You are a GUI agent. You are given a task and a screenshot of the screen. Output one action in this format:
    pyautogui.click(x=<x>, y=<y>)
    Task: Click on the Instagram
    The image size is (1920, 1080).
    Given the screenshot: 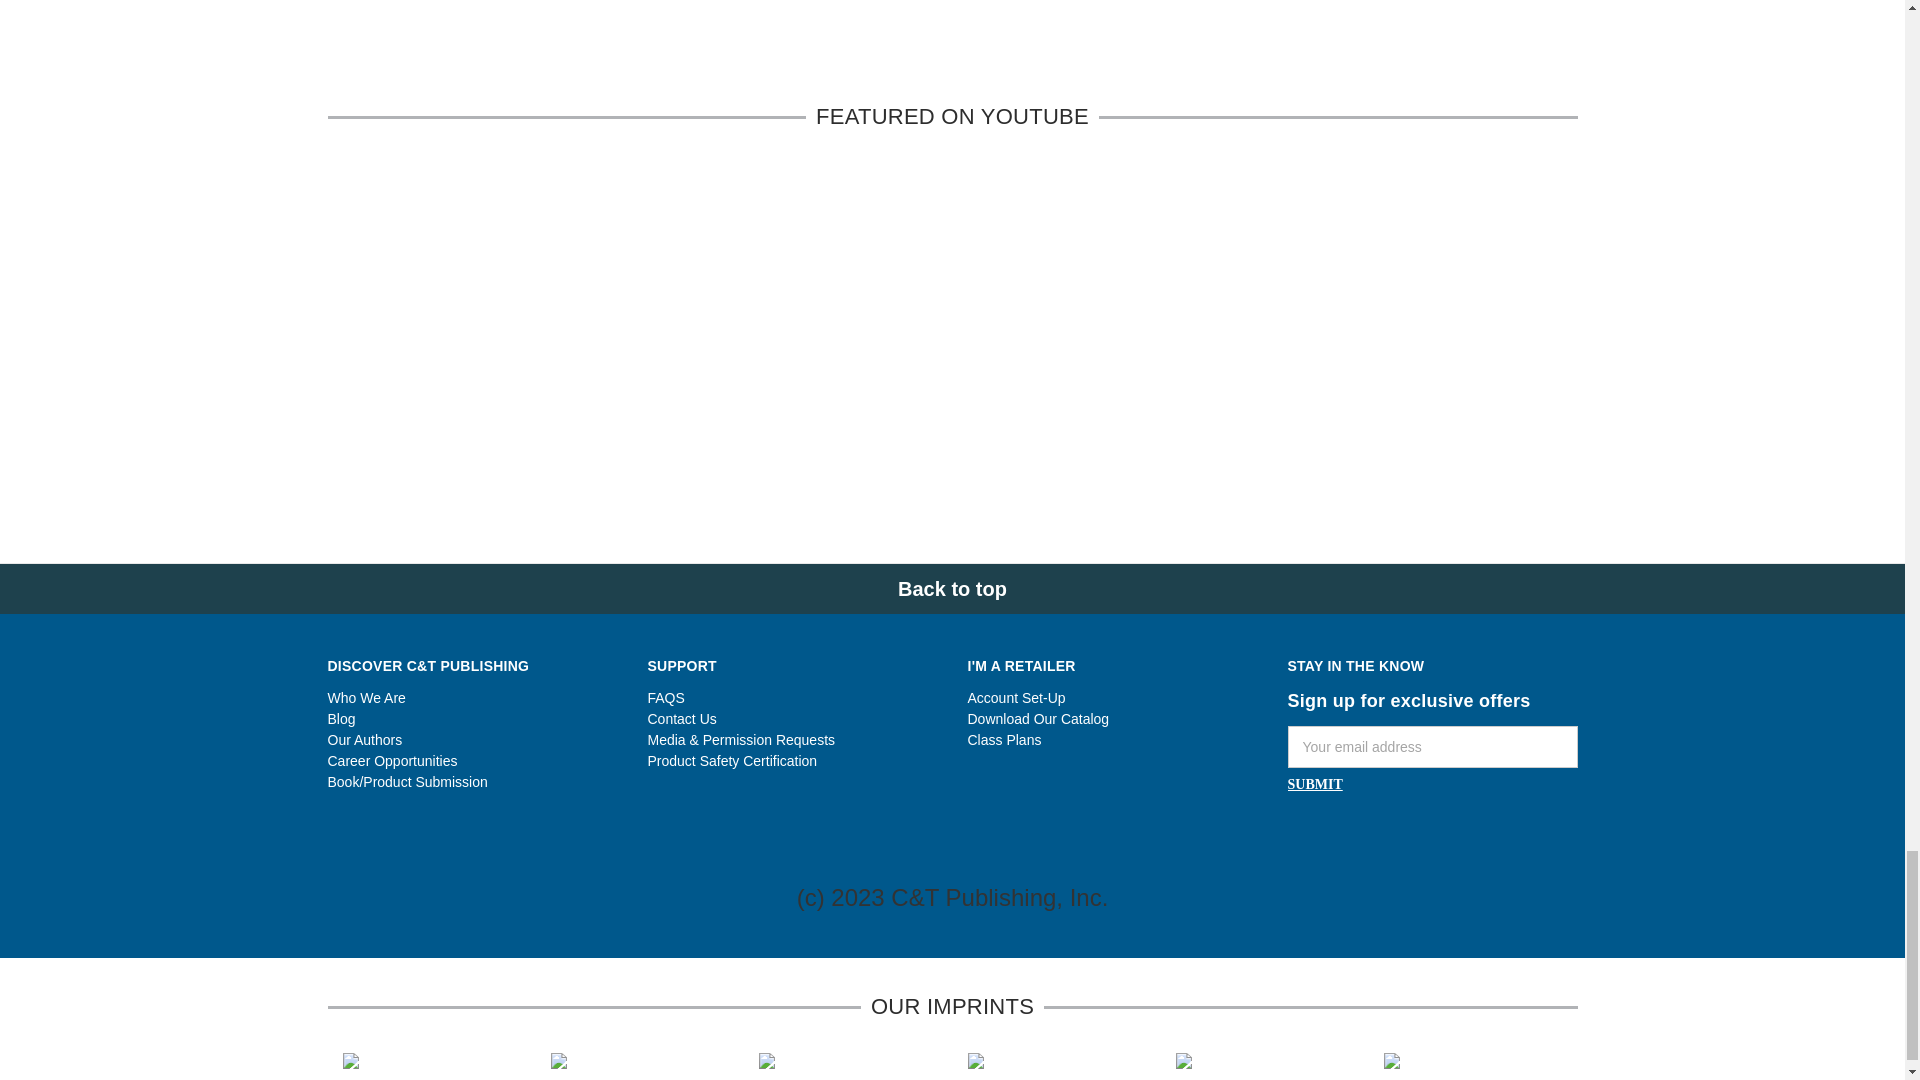 What is the action you would take?
    pyautogui.click(x=1333, y=836)
    